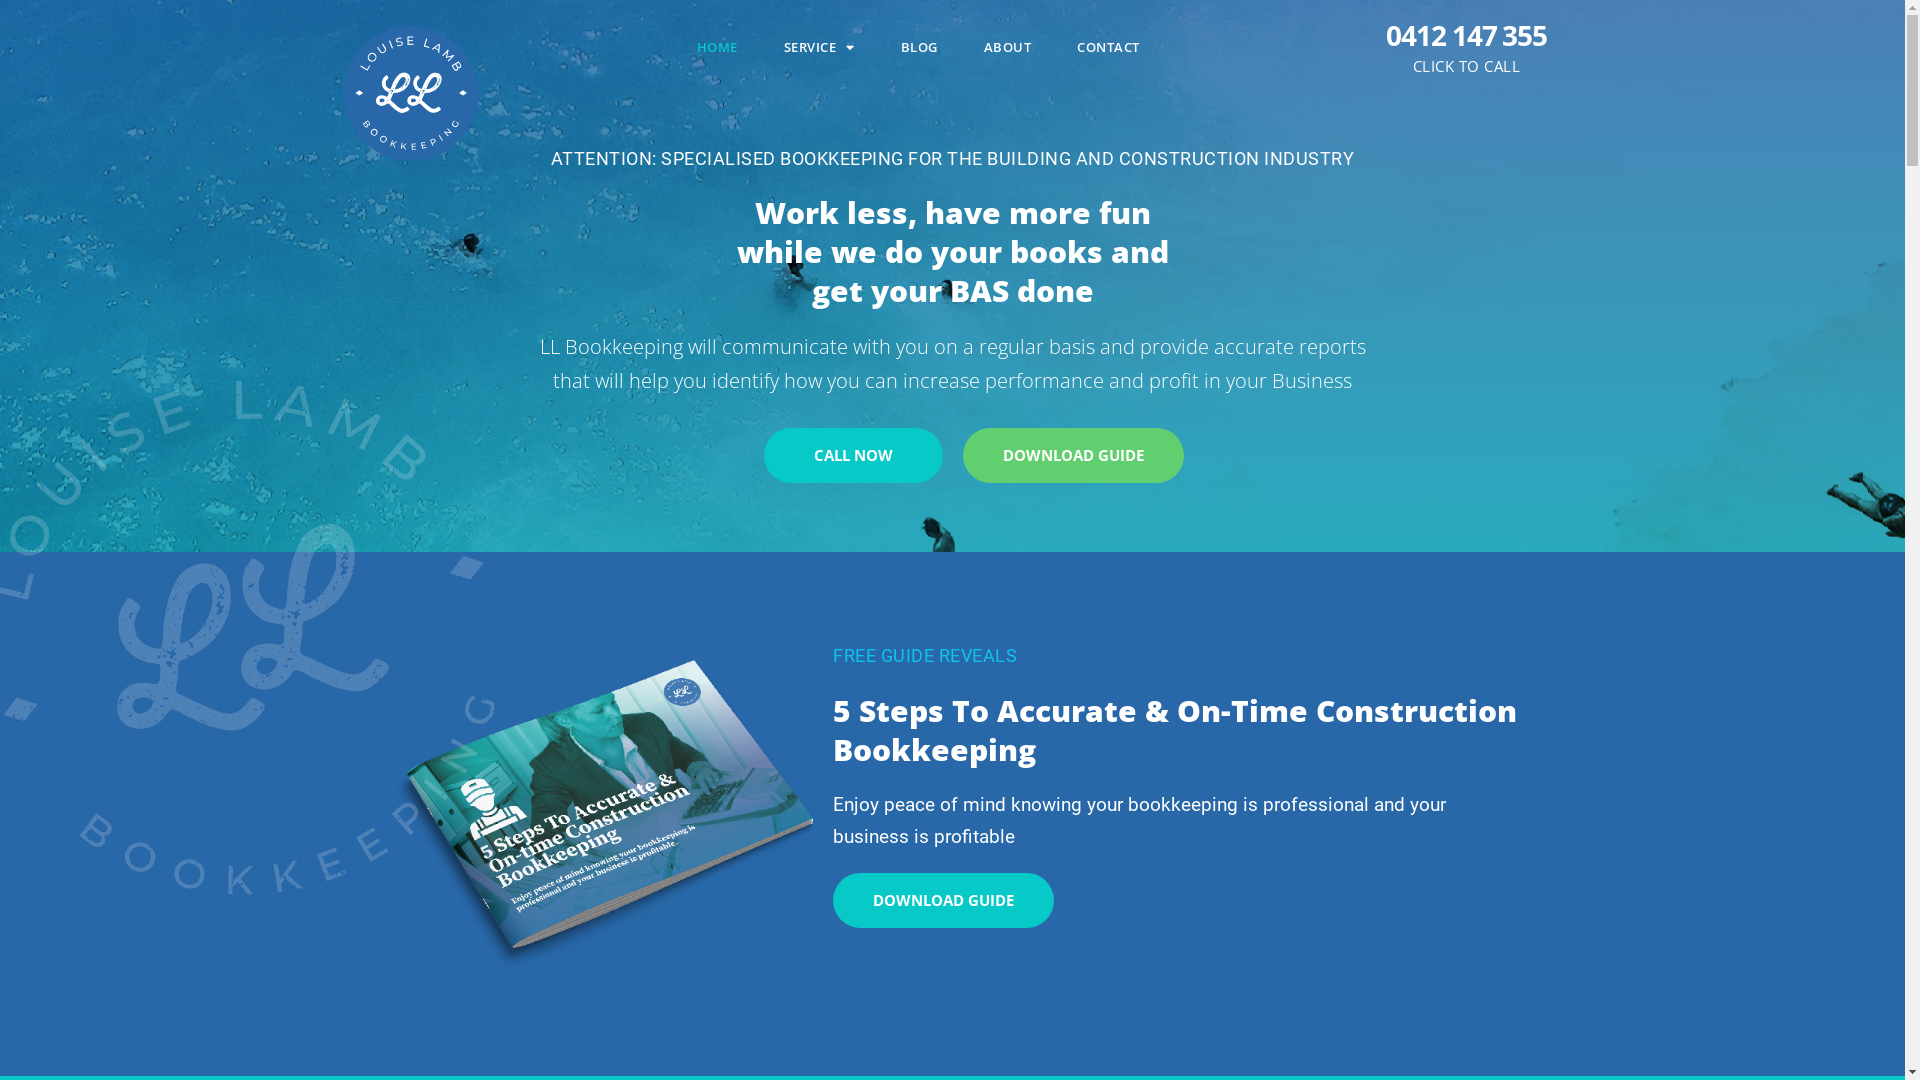 This screenshot has height=1080, width=1920. Describe the element at coordinates (1072, 456) in the screenshot. I see `DOWNLOAD GUIDE` at that location.